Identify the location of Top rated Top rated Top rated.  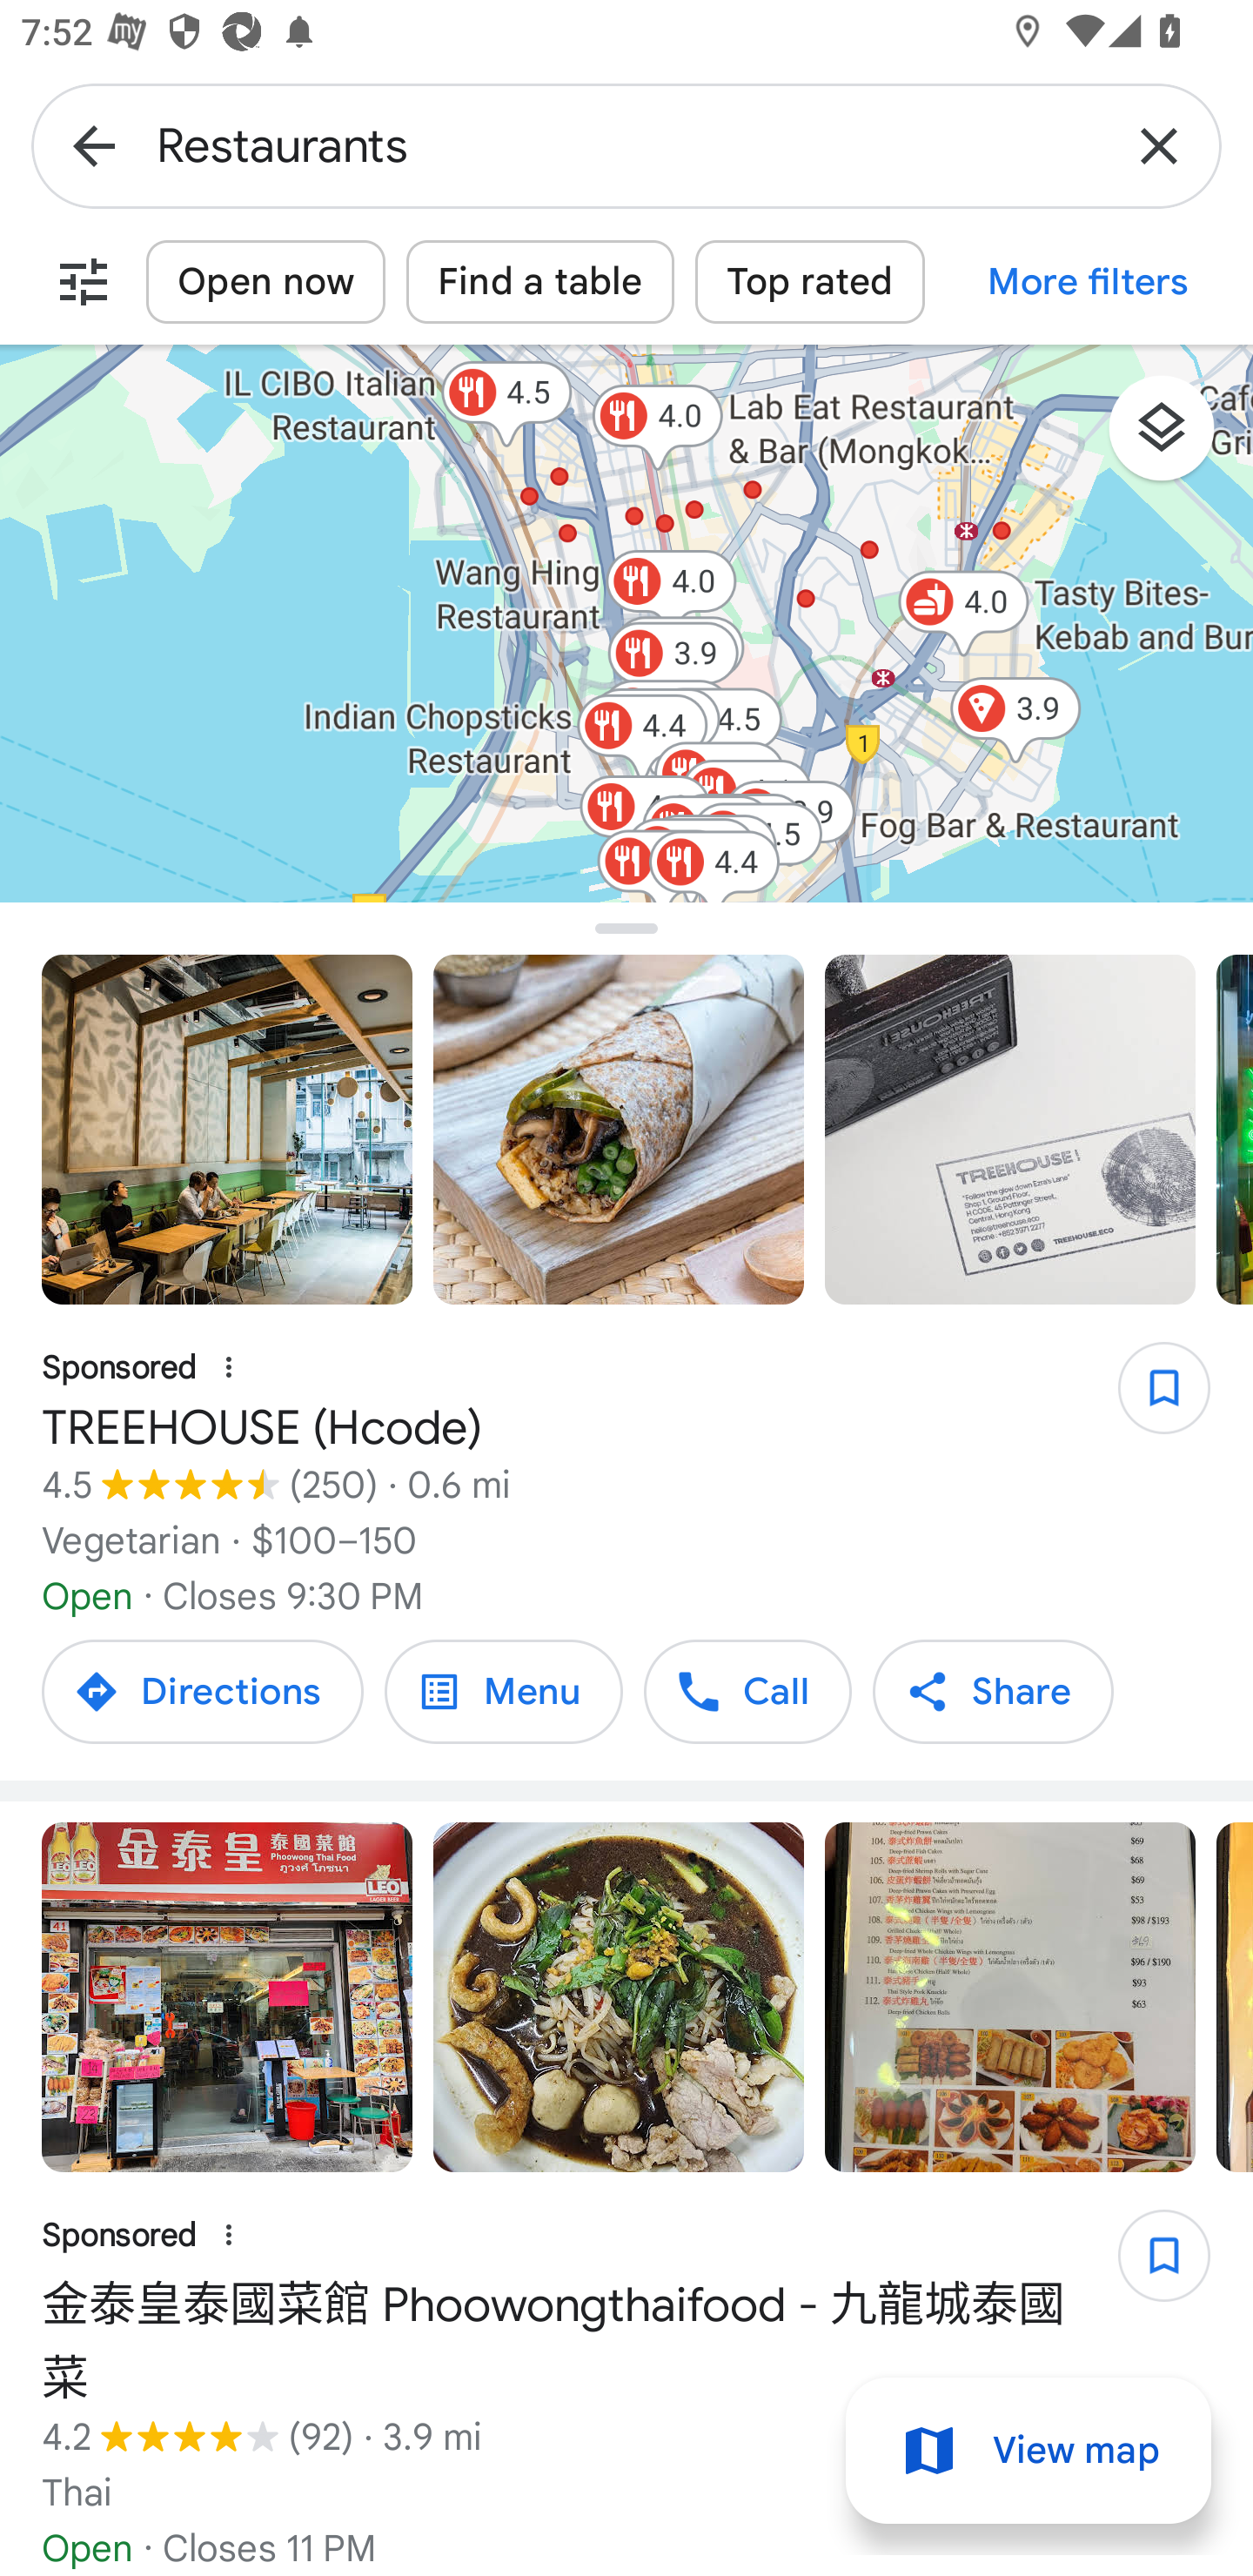
(809, 282).